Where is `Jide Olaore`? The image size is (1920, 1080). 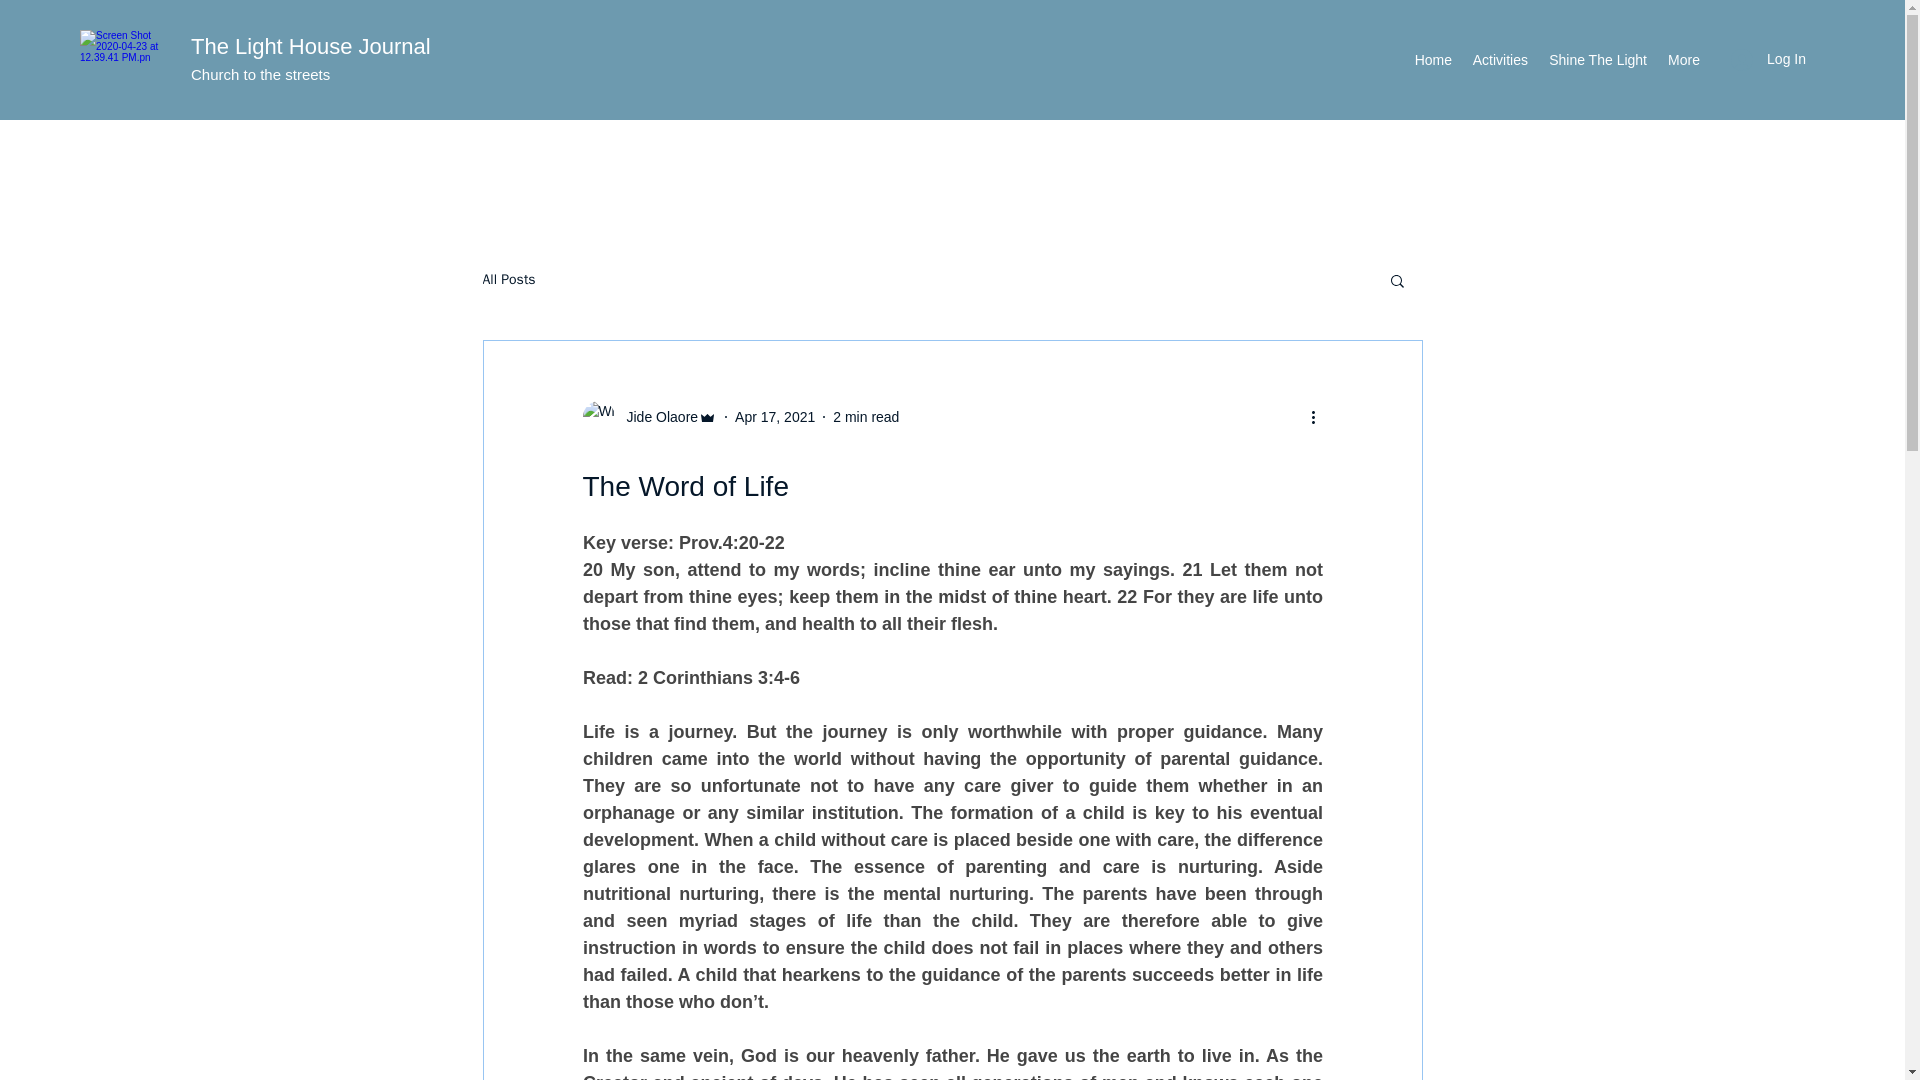 Jide Olaore is located at coordinates (648, 416).